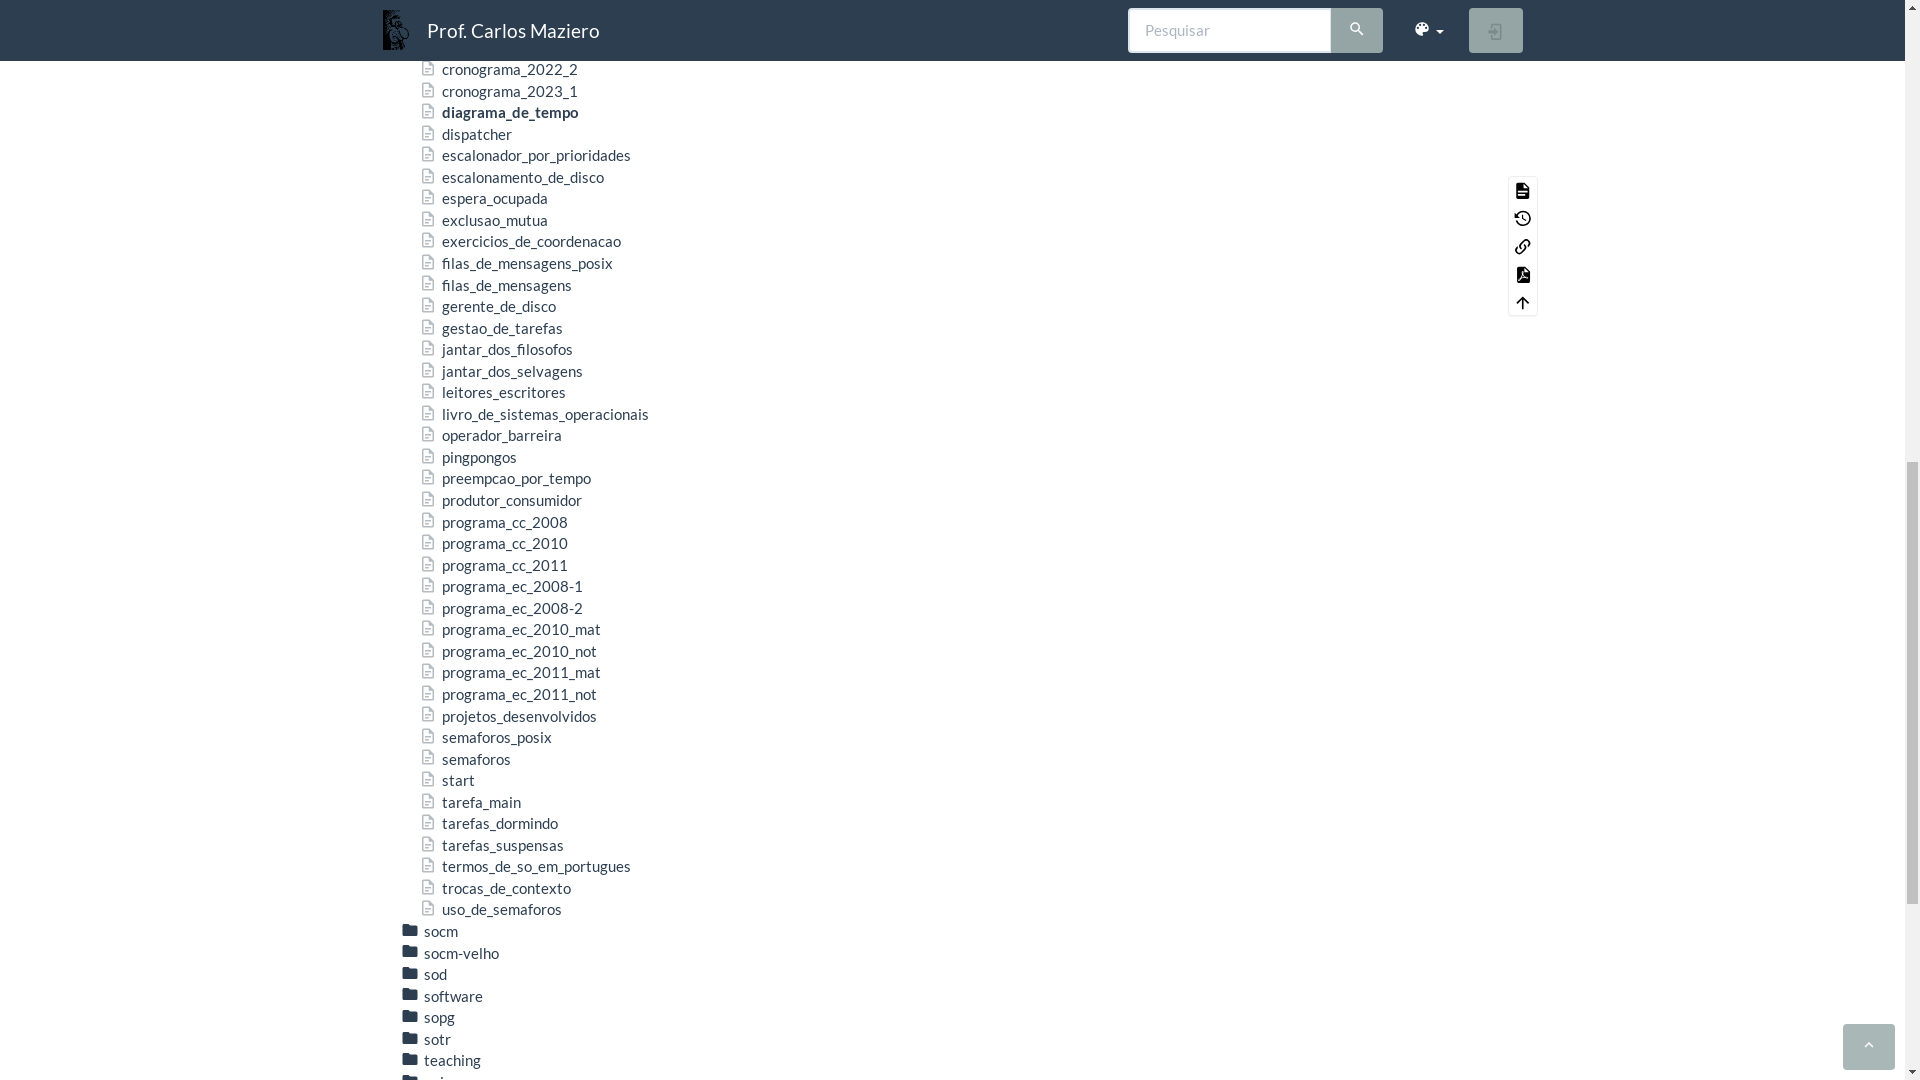 Image resolution: width=1920 pixels, height=1080 pixels. I want to click on compromisso_ec, so click(484, 730).